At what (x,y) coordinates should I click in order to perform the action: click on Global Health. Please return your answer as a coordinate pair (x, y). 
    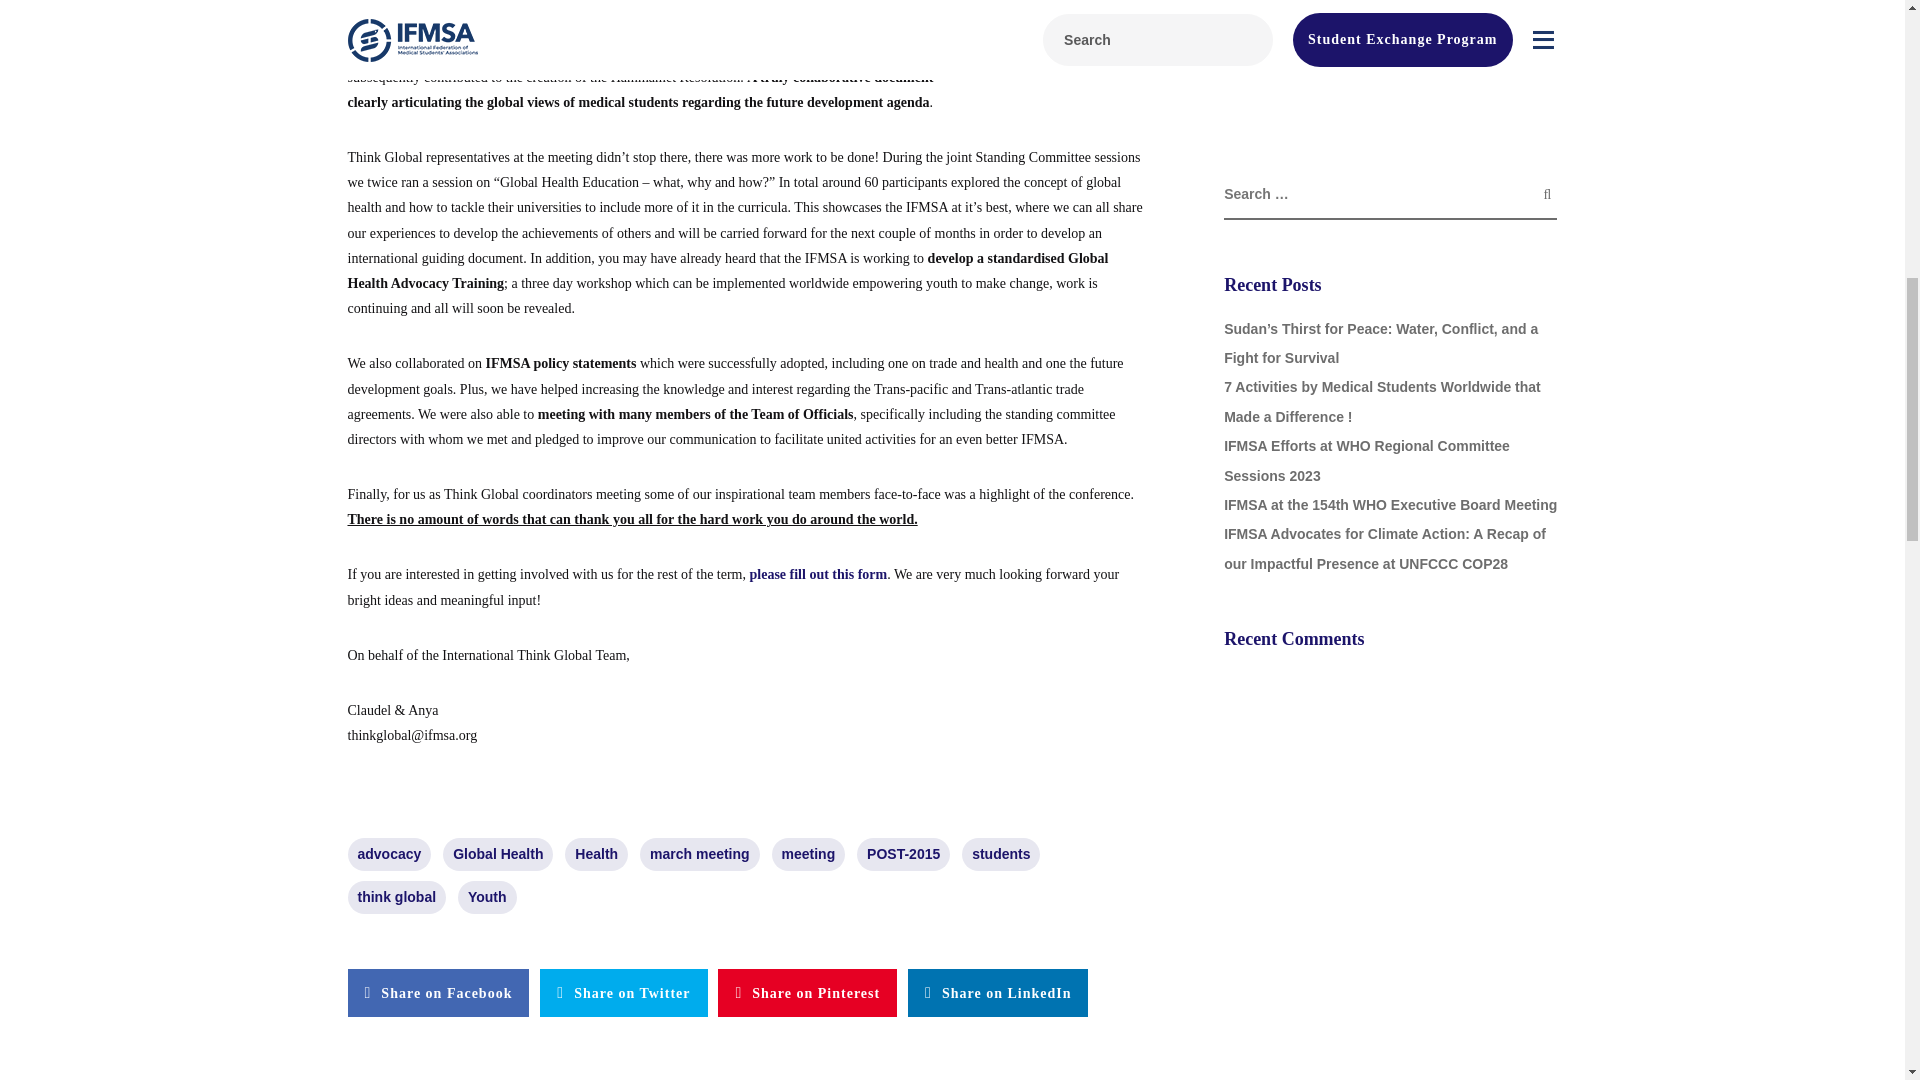
    Looking at the image, I should click on (498, 854).